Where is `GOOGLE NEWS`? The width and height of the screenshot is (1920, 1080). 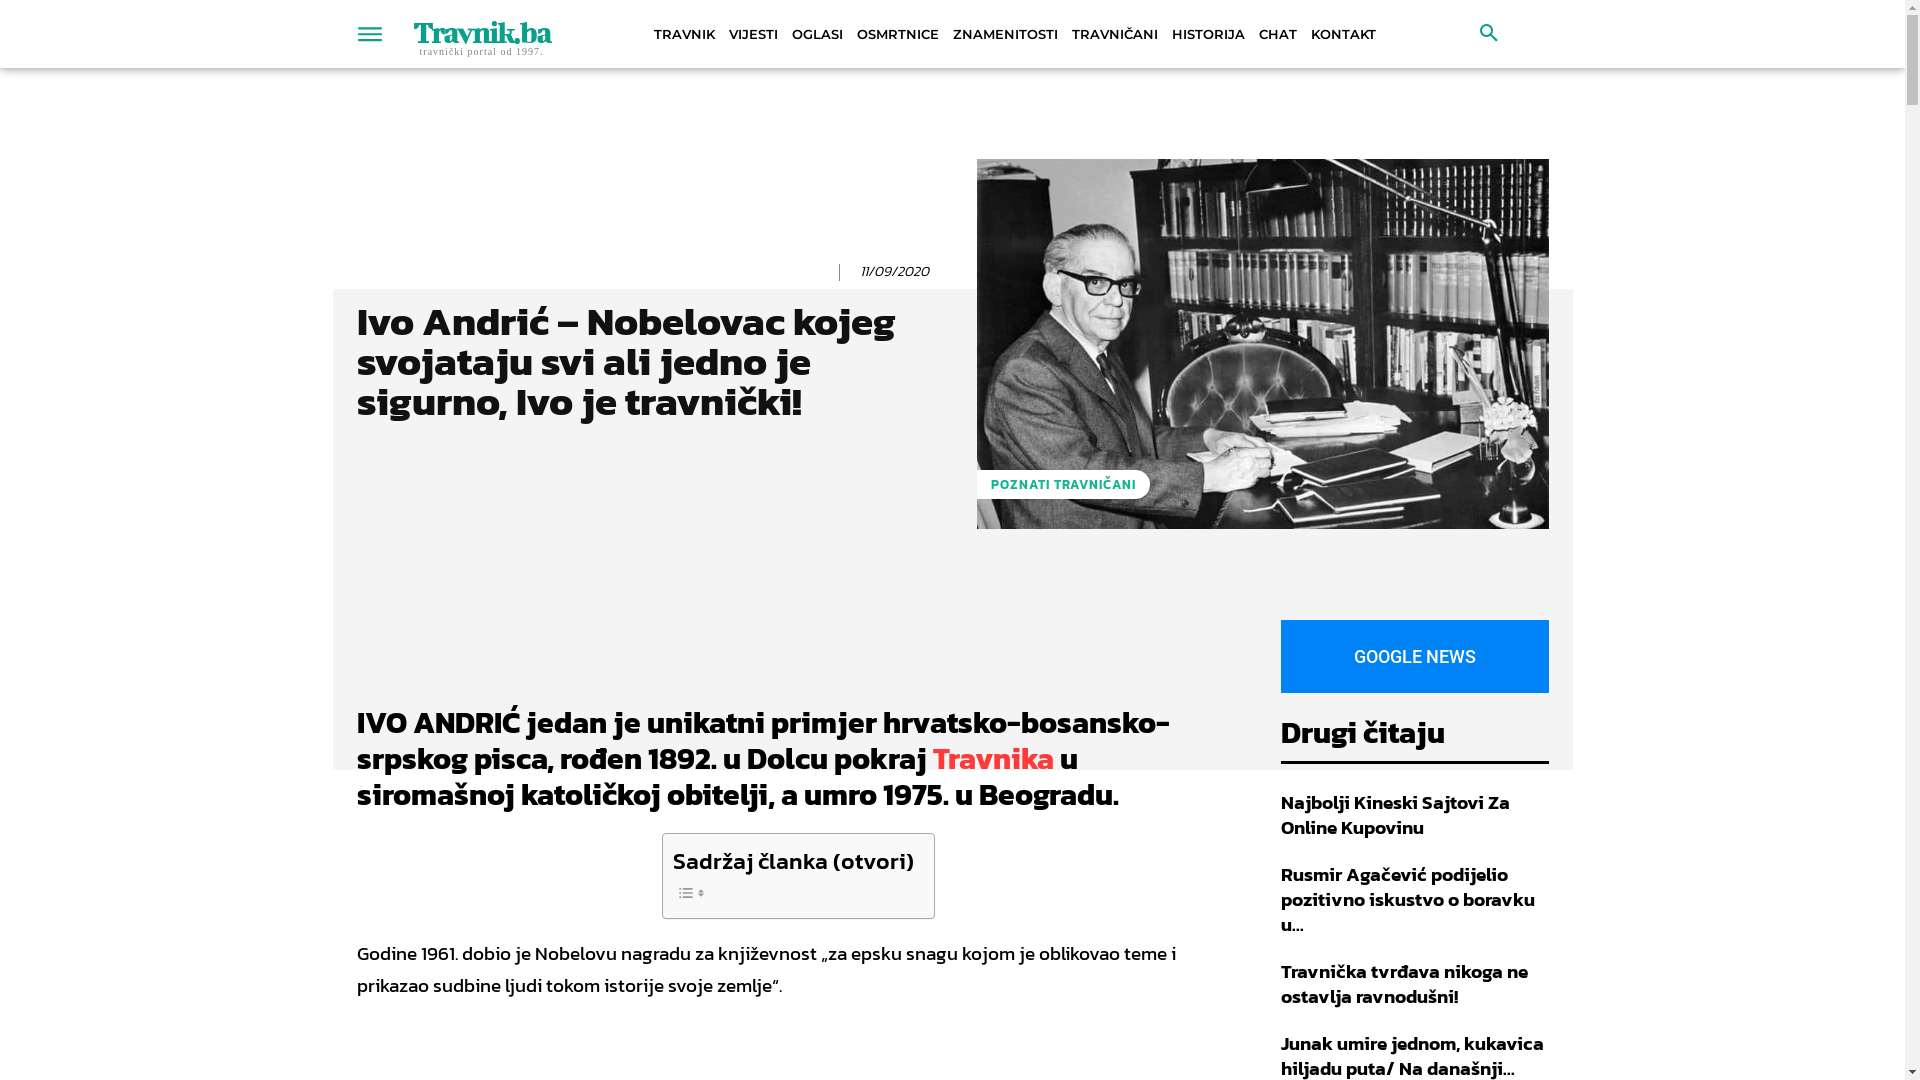
GOOGLE NEWS is located at coordinates (1414, 656).